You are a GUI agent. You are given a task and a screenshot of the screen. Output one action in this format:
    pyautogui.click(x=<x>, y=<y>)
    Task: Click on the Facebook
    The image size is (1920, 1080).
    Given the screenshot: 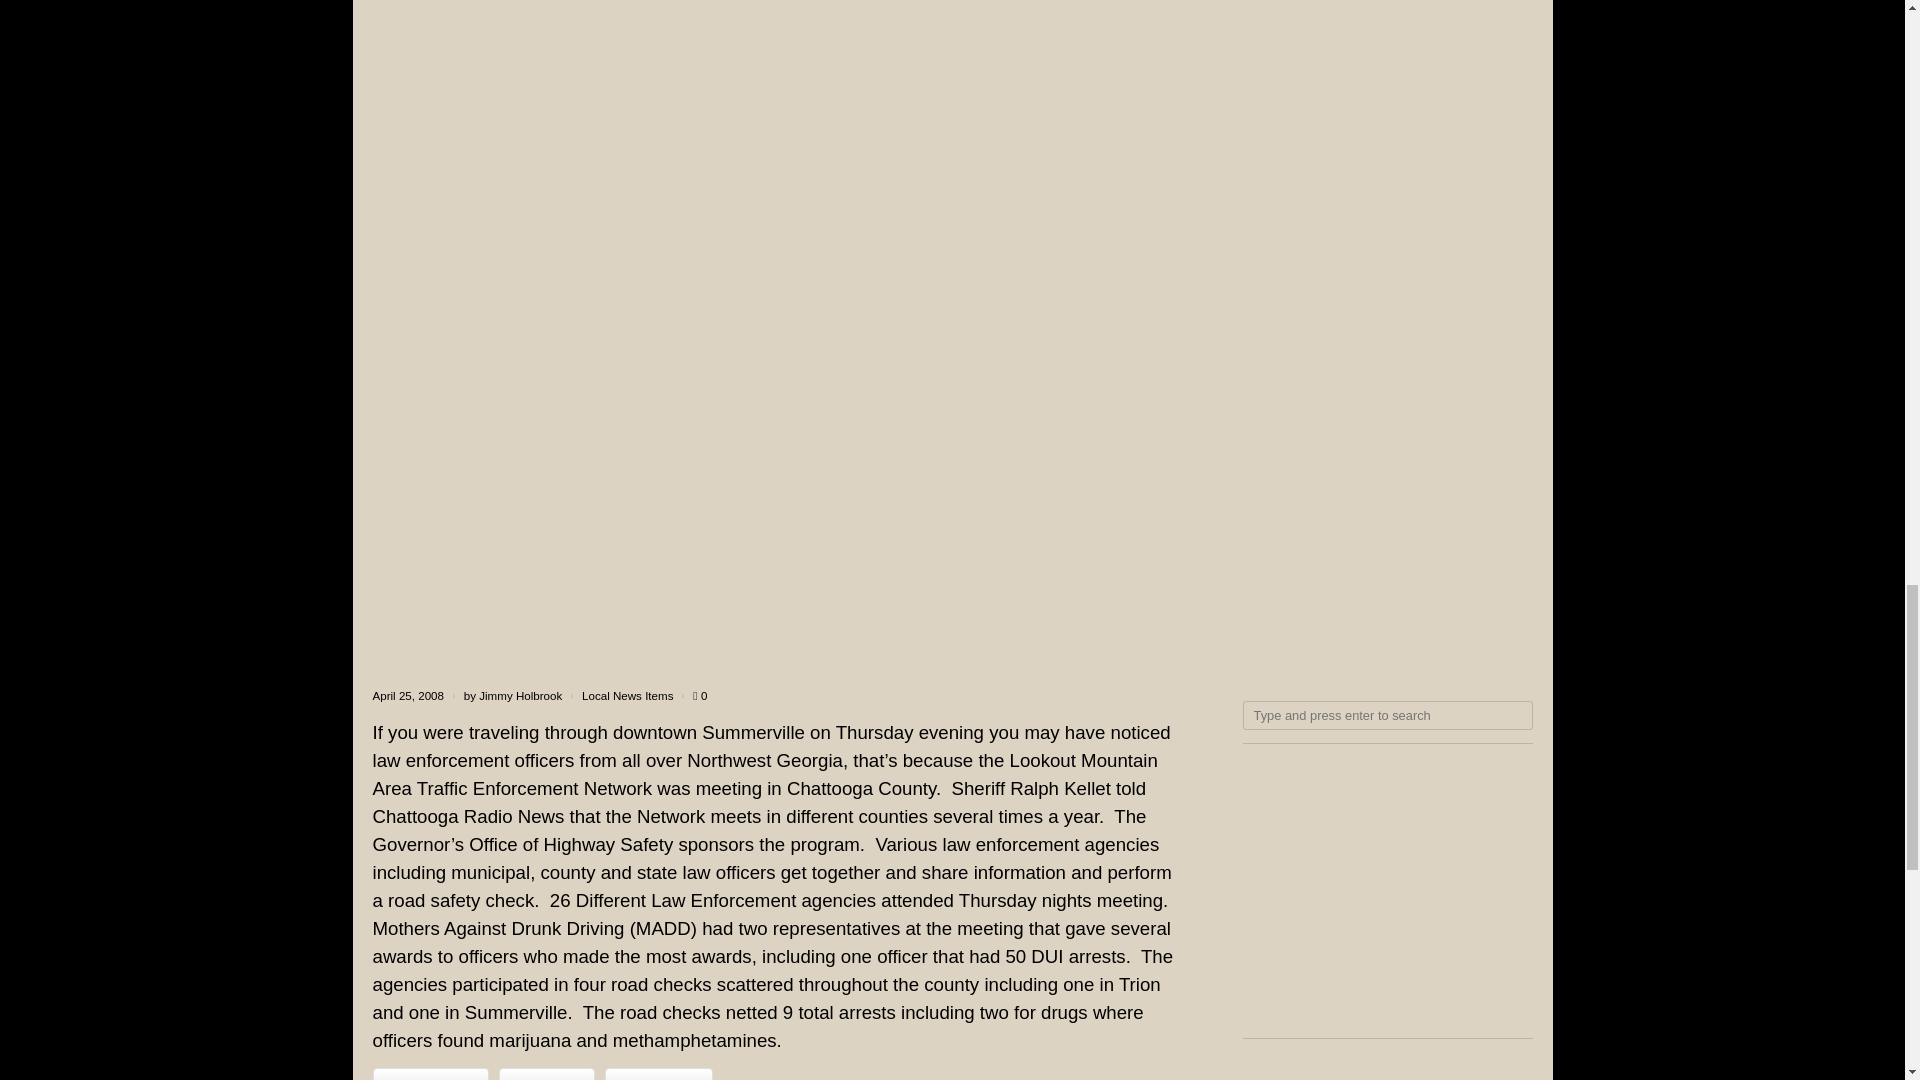 What is the action you would take?
    pyautogui.click(x=430, y=1074)
    